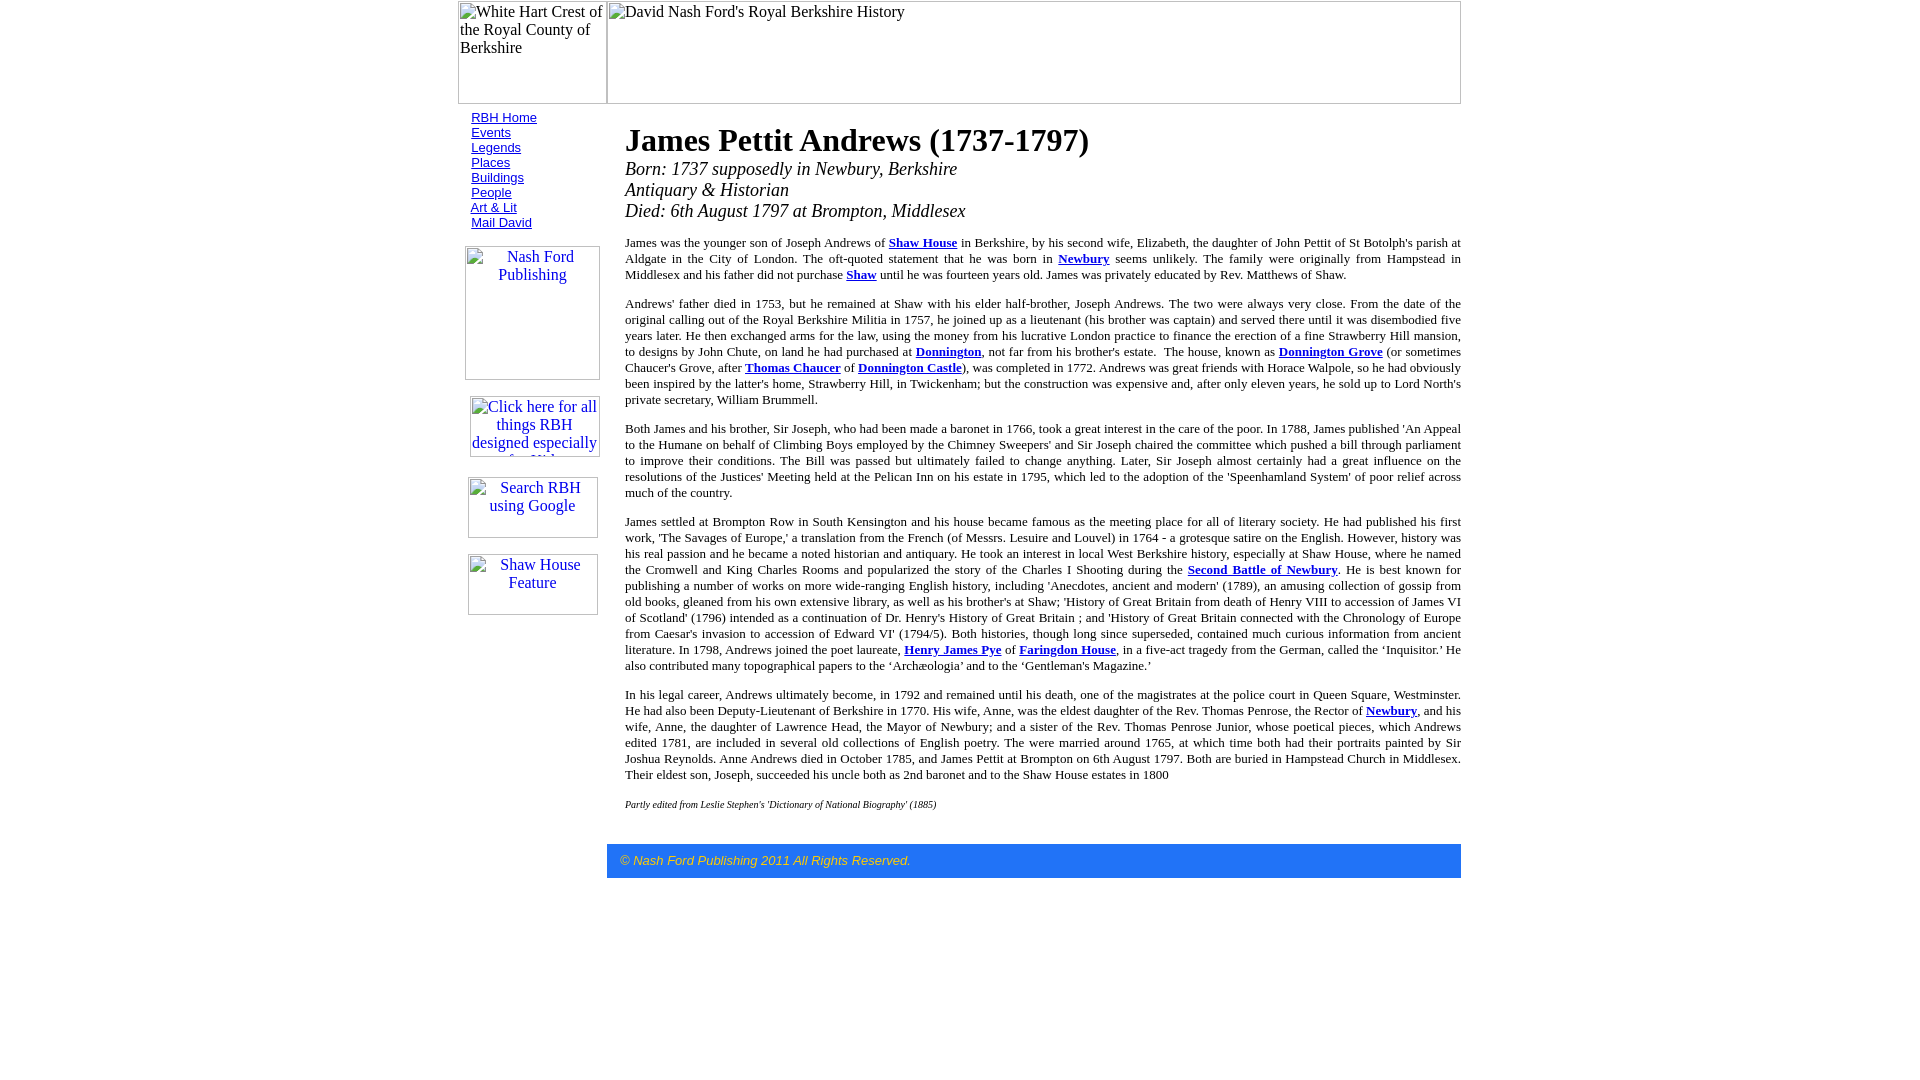 Image resolution: width=1920 pixels, height=1080 pixels. Describe the element at coordinates (1067, 648) in the screenshot. I see `Faringdon House` at that location.